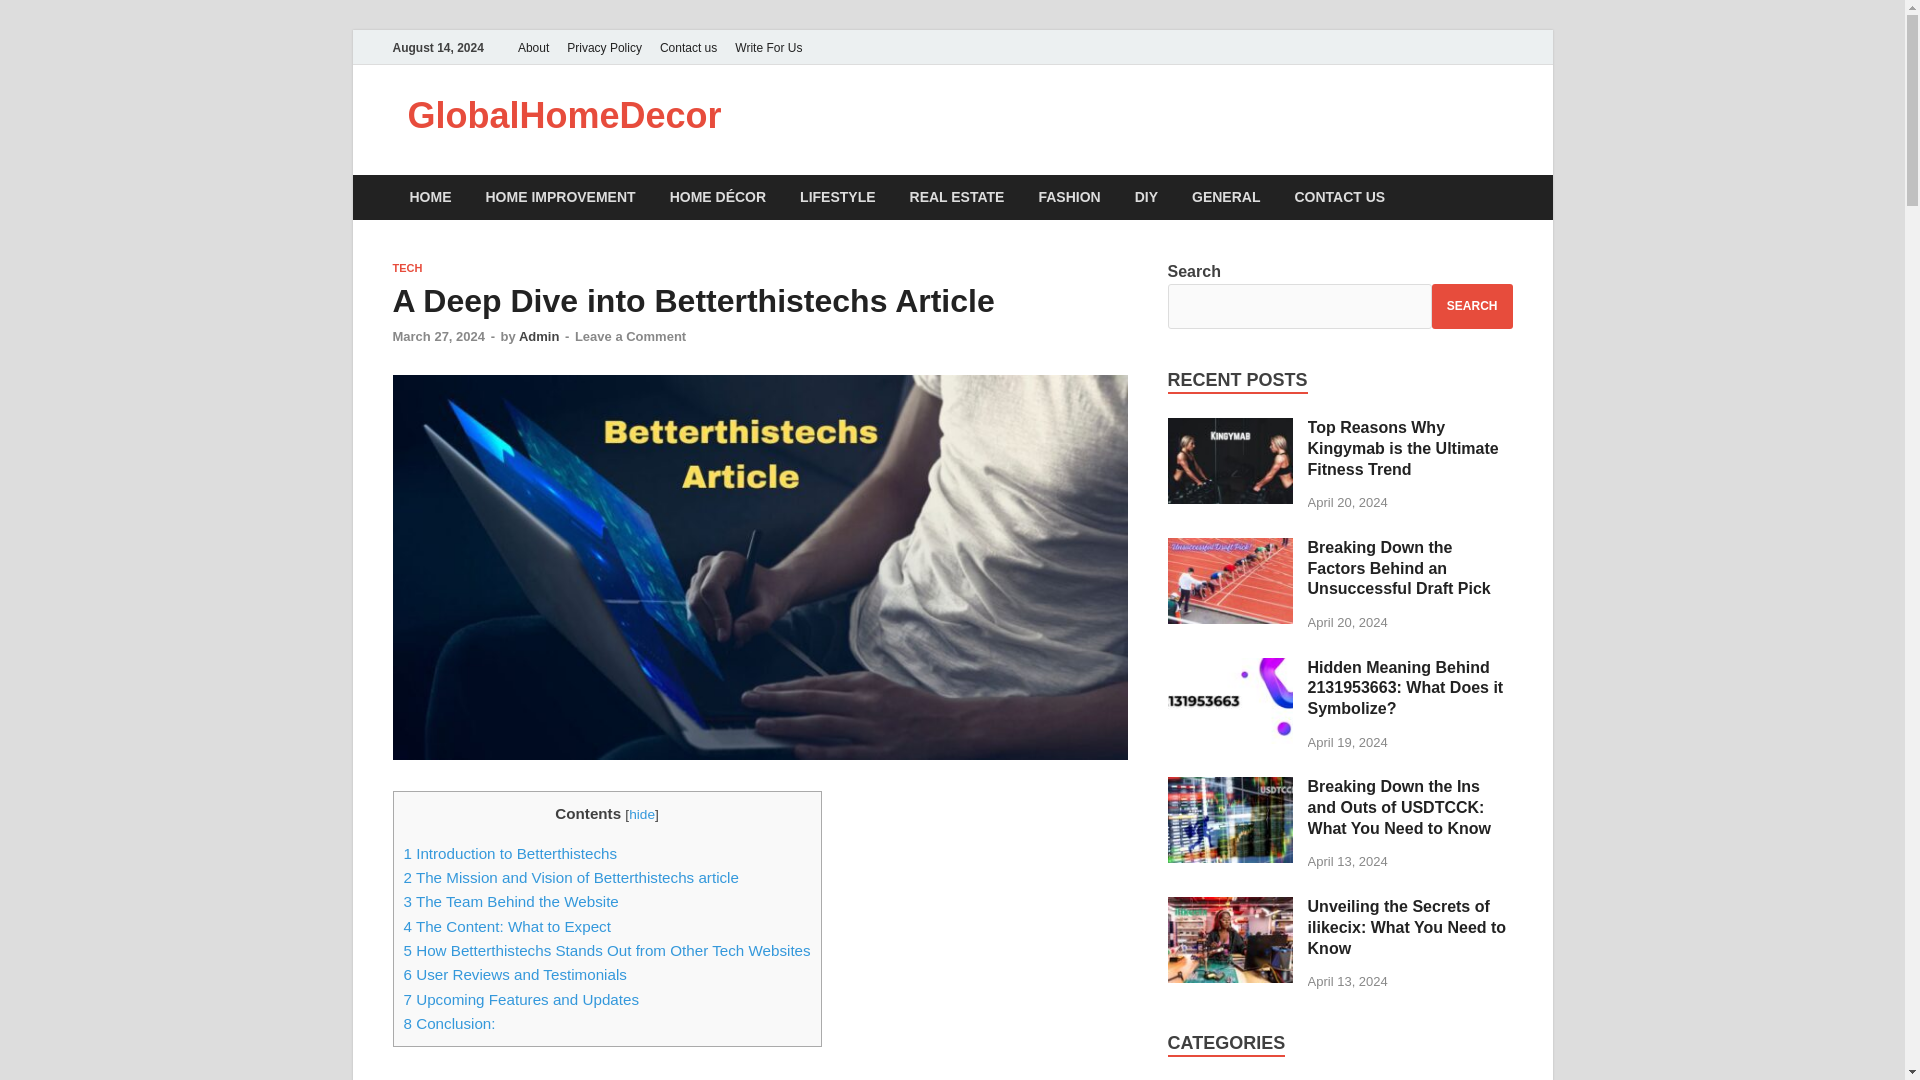 The width and height of the screenshot is (1920, 1080). What do you see at coordinates (1230, 430) in the screenshot?
I see `Top Reasons Why Kingymab is the Ultimate Fitness Trend` at bounding box center [1230, 430].